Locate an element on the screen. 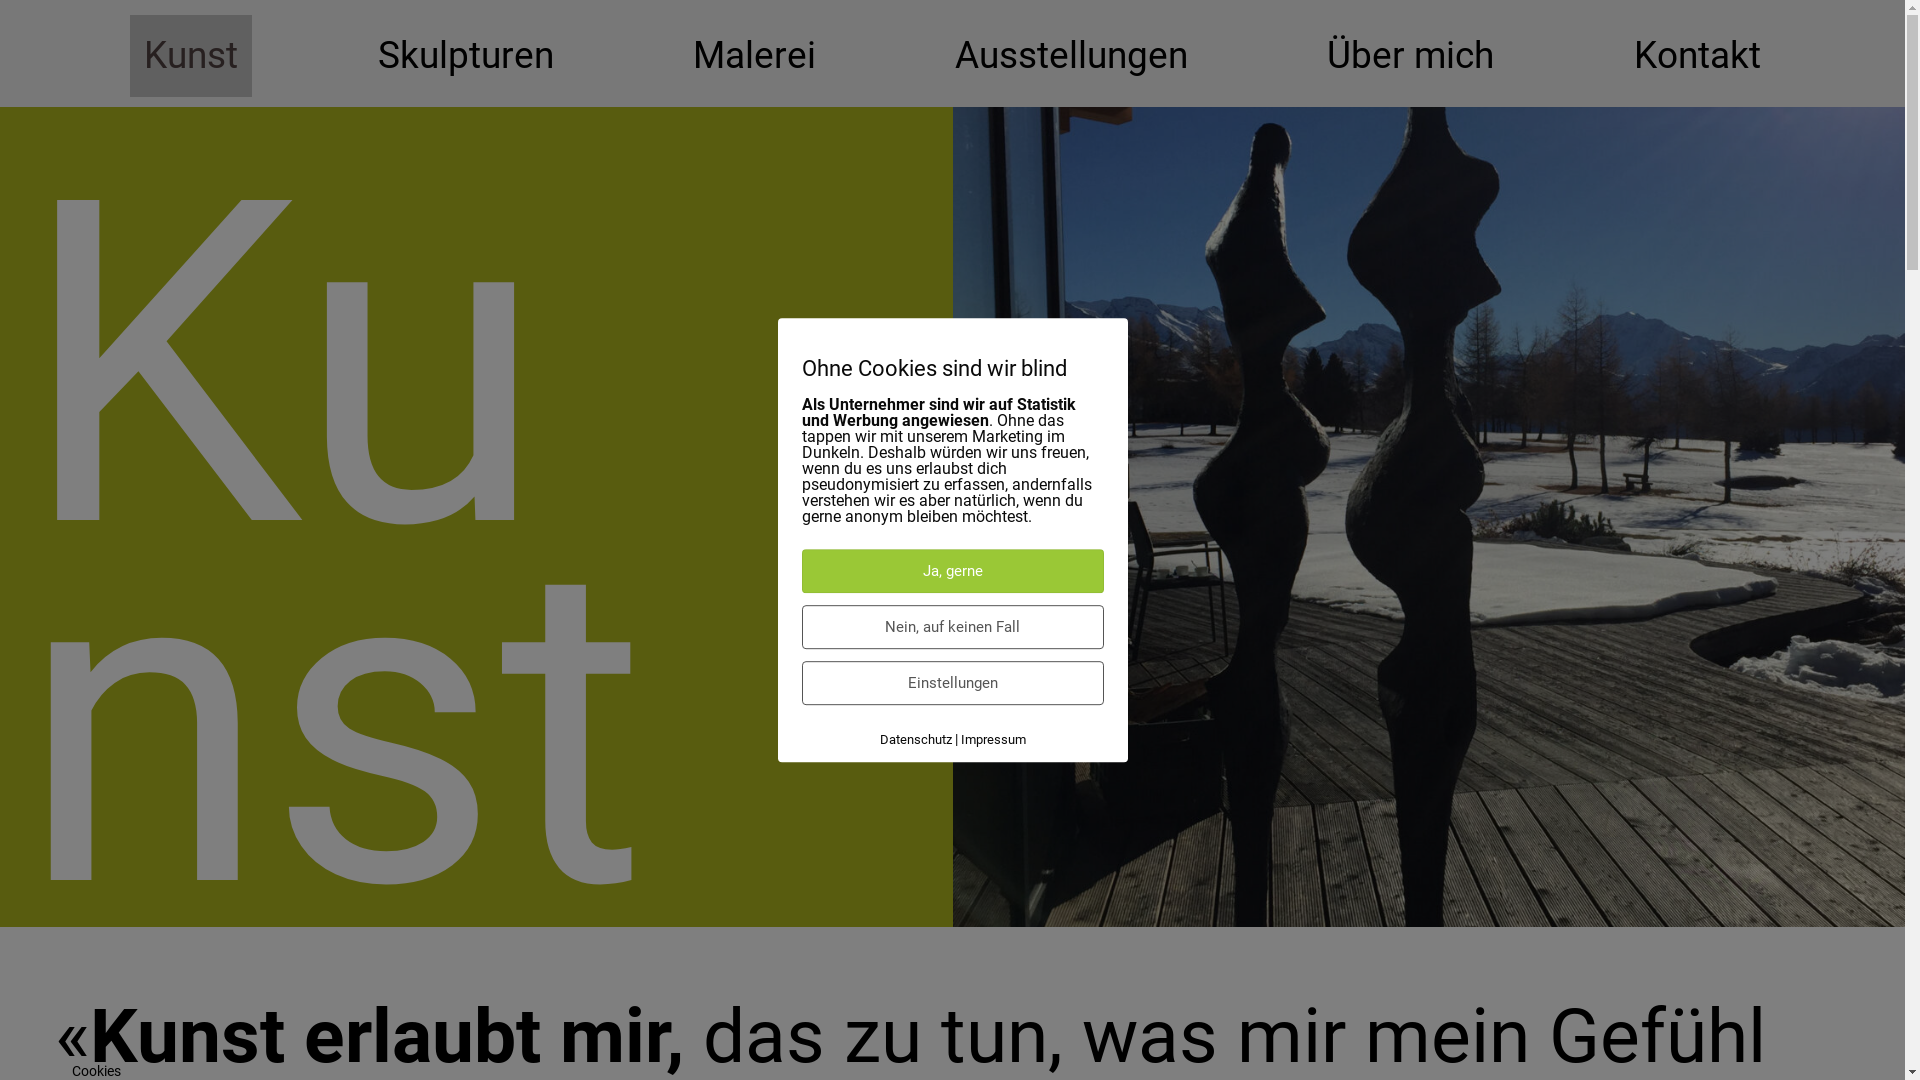 Image resolution: width=1920 pixels, height=1080 pixels. Einstellungen is located at coordinates (953, 683).